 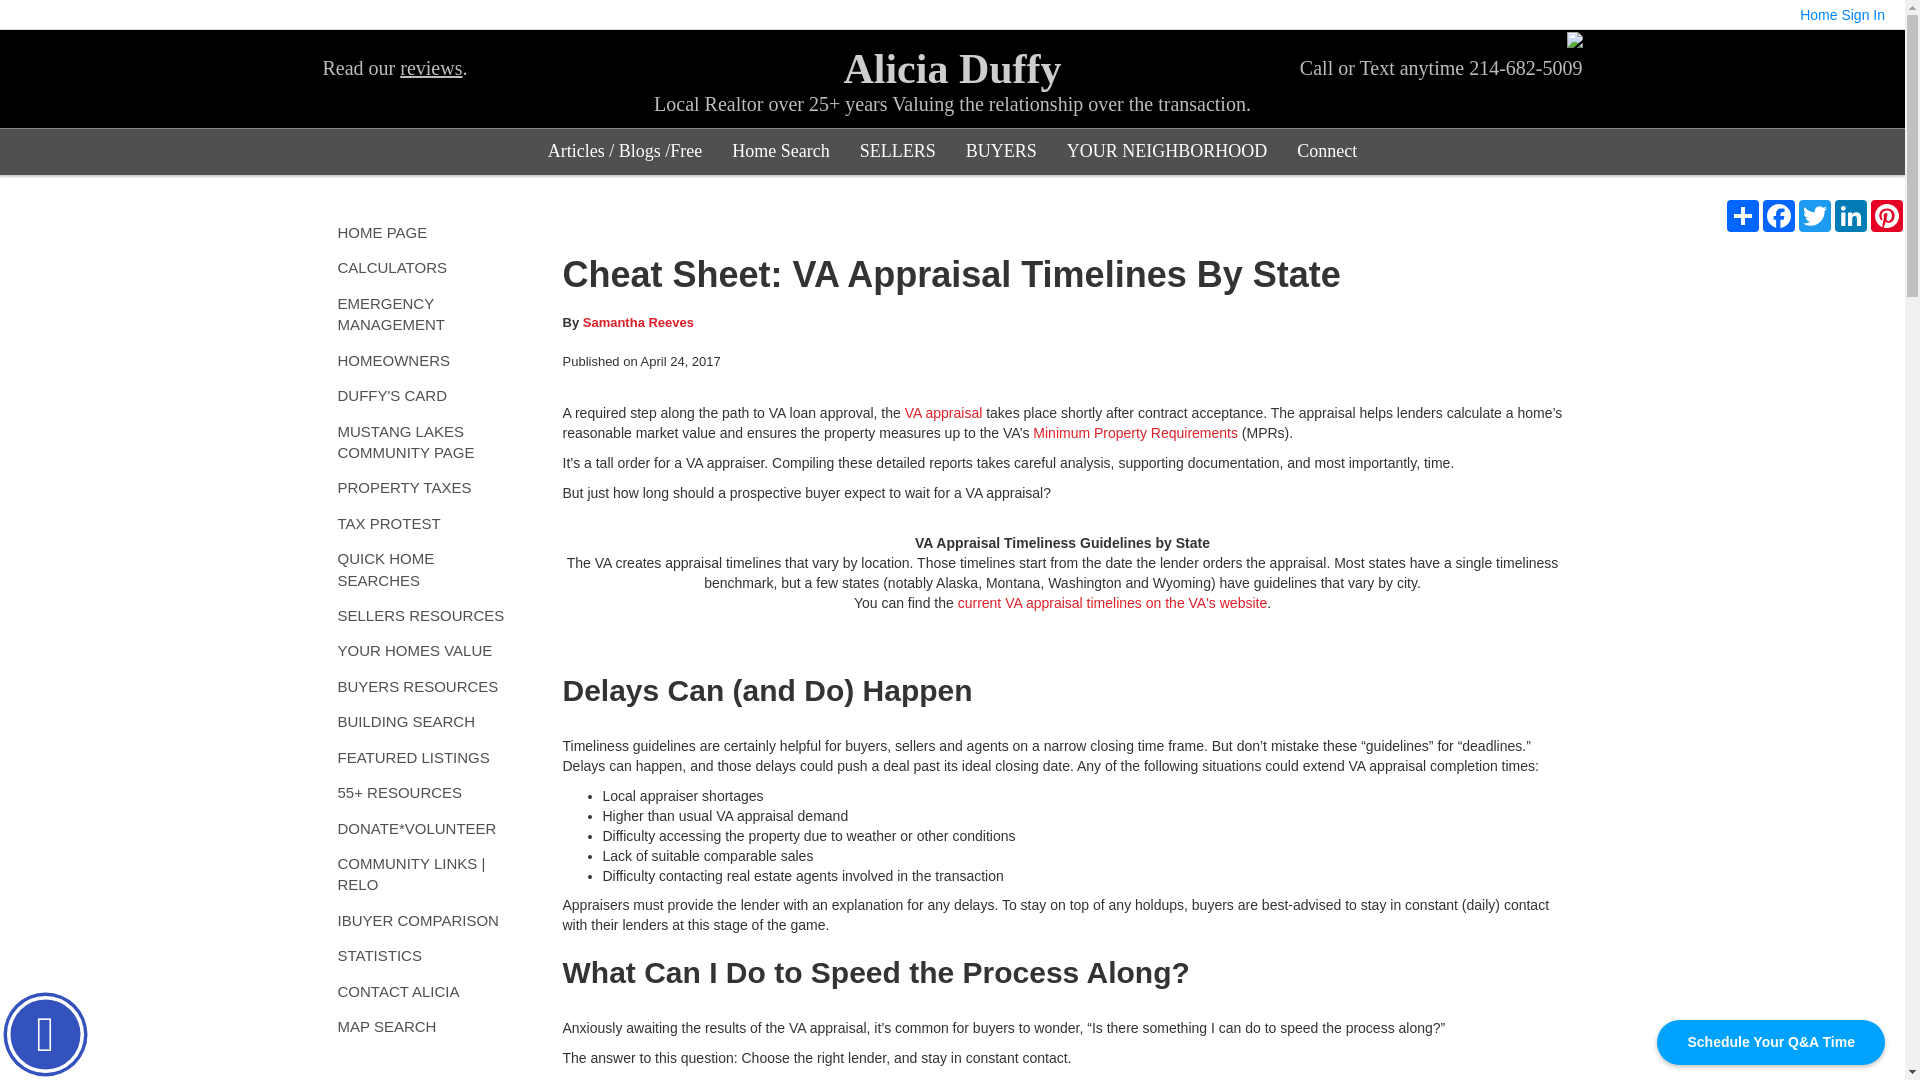 What do you see at coordinates (430, 68) in the screenshot?
I see `reviews` at bounding box center [430, 68].